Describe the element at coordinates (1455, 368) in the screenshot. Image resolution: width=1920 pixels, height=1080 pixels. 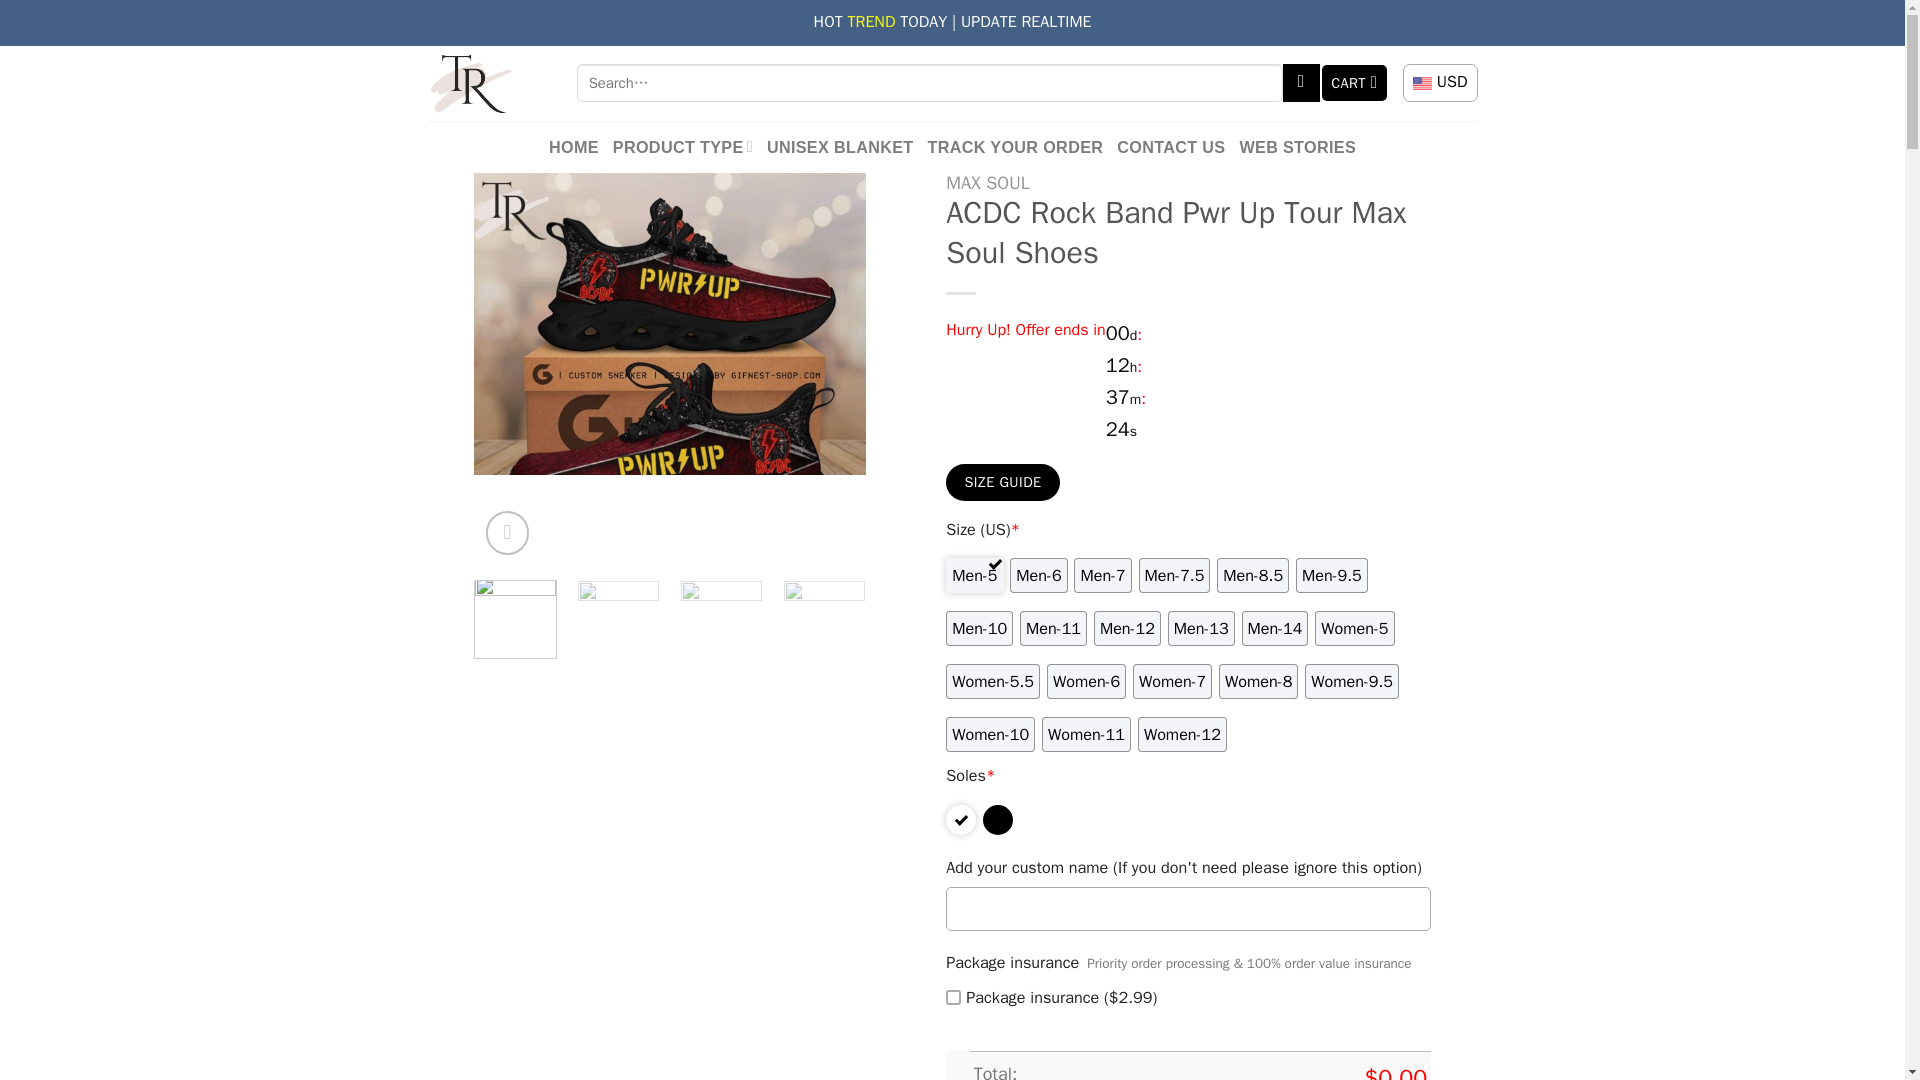
I see `ACDC Rock Band Pwr Up Tour Max Soul Shoes` at that location.